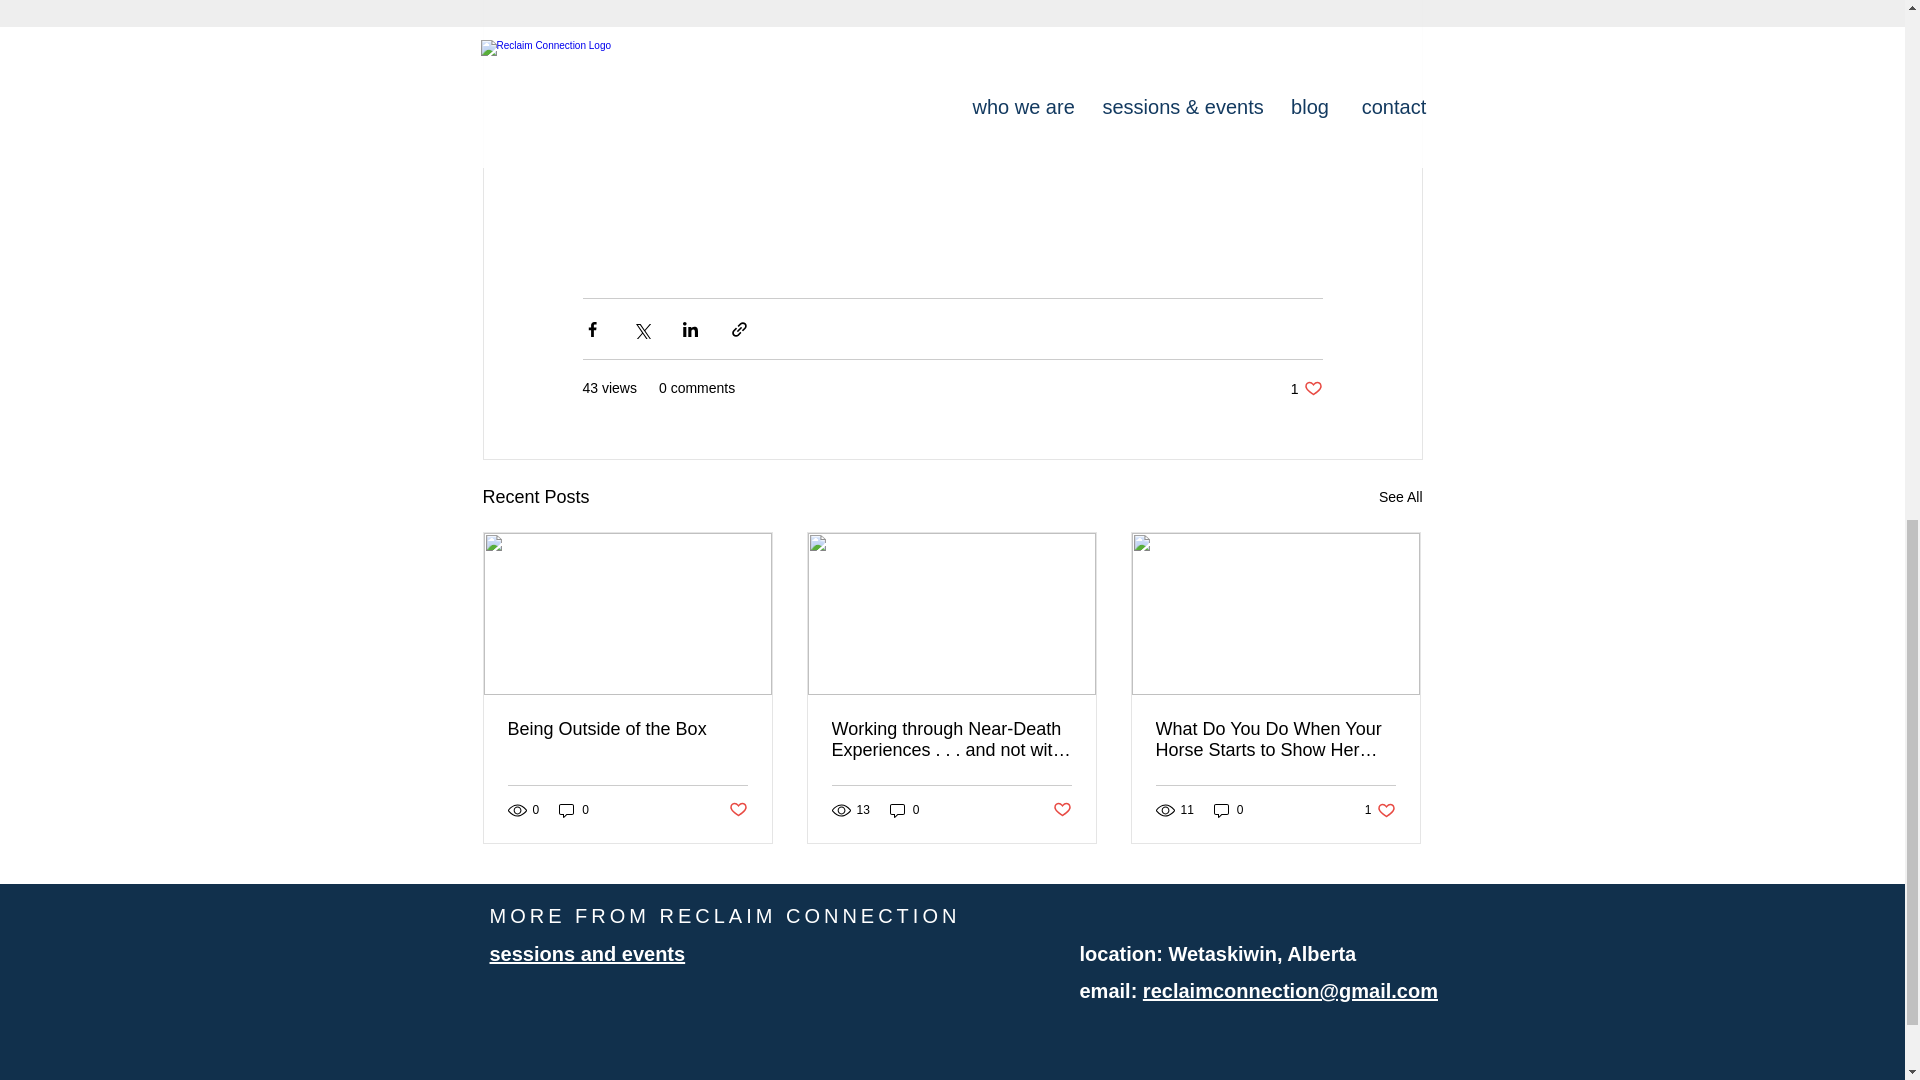  I want to click on 0, so click(628, 729).